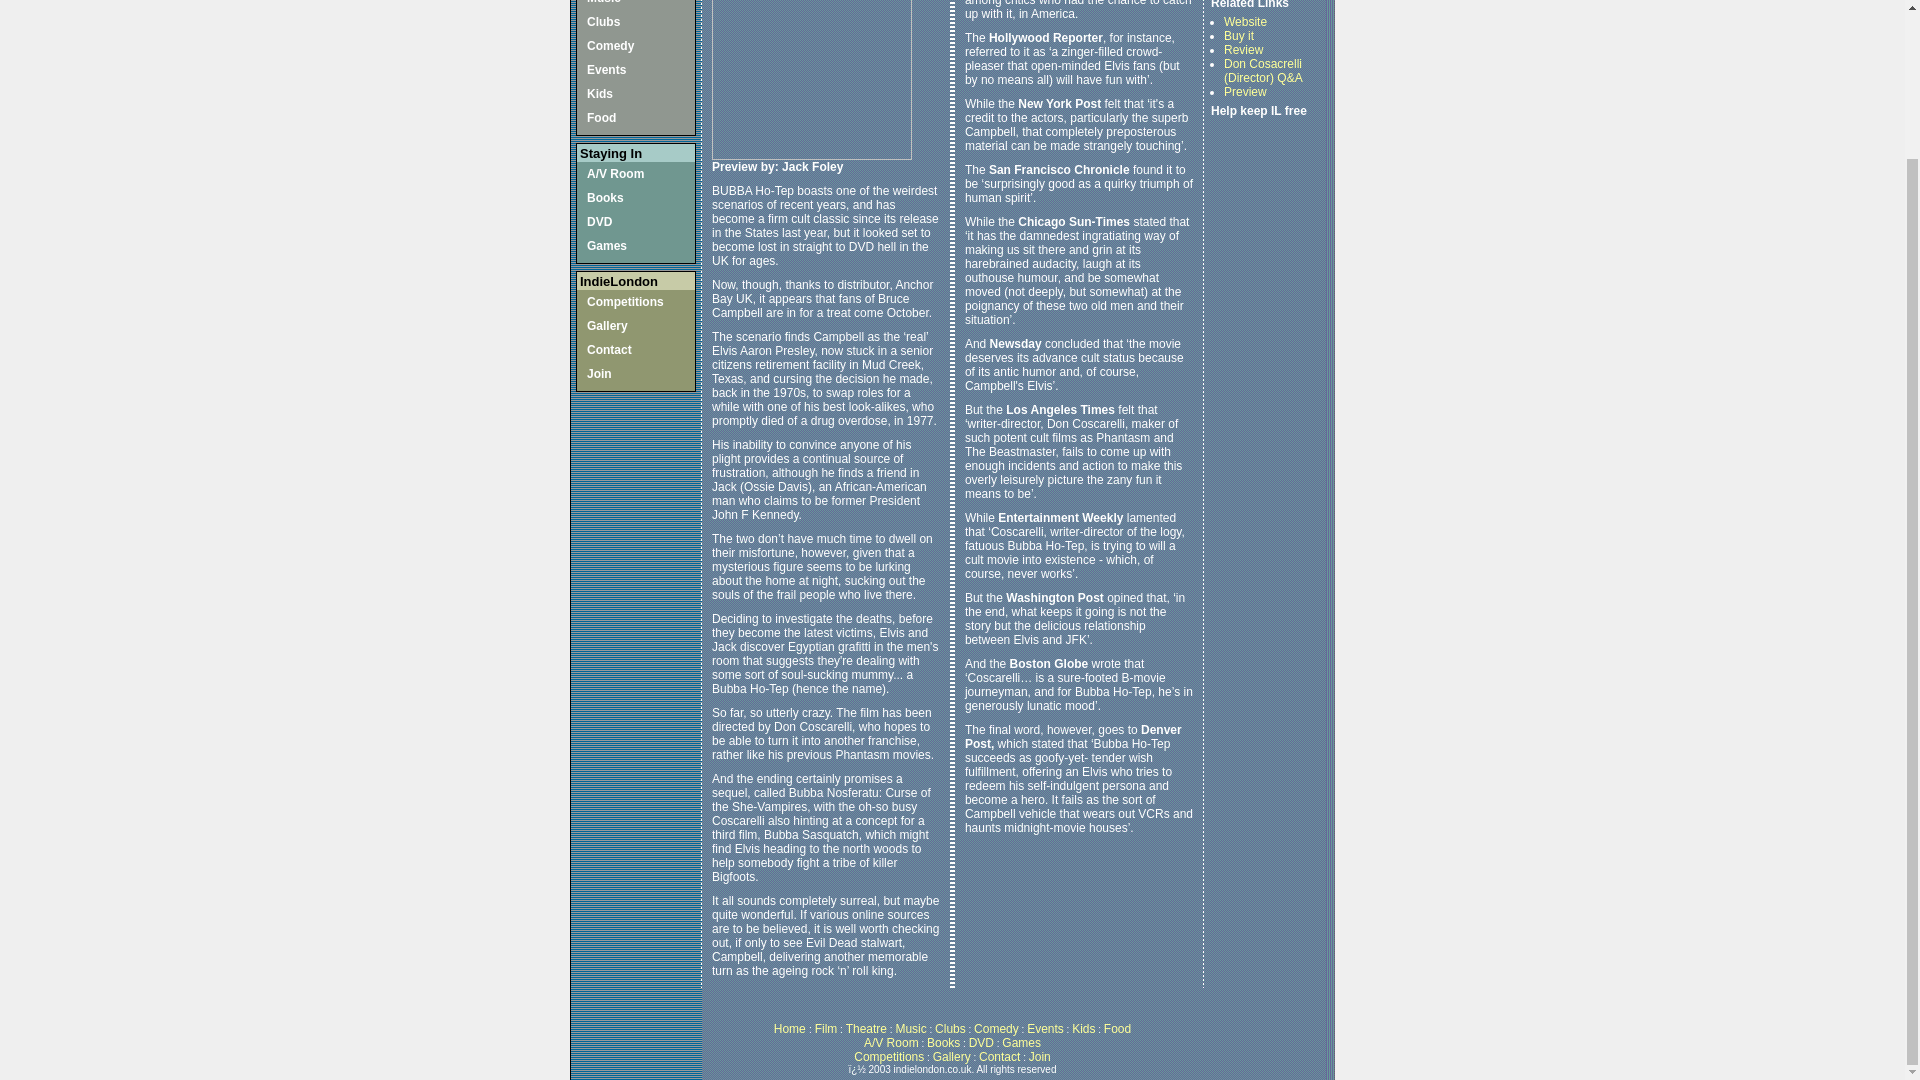 Image resolution: width=1920 pixels, height=1080 pixels. Describe the element at coordinates (600, 221) in the screenshot. I see `DVD` at that location.